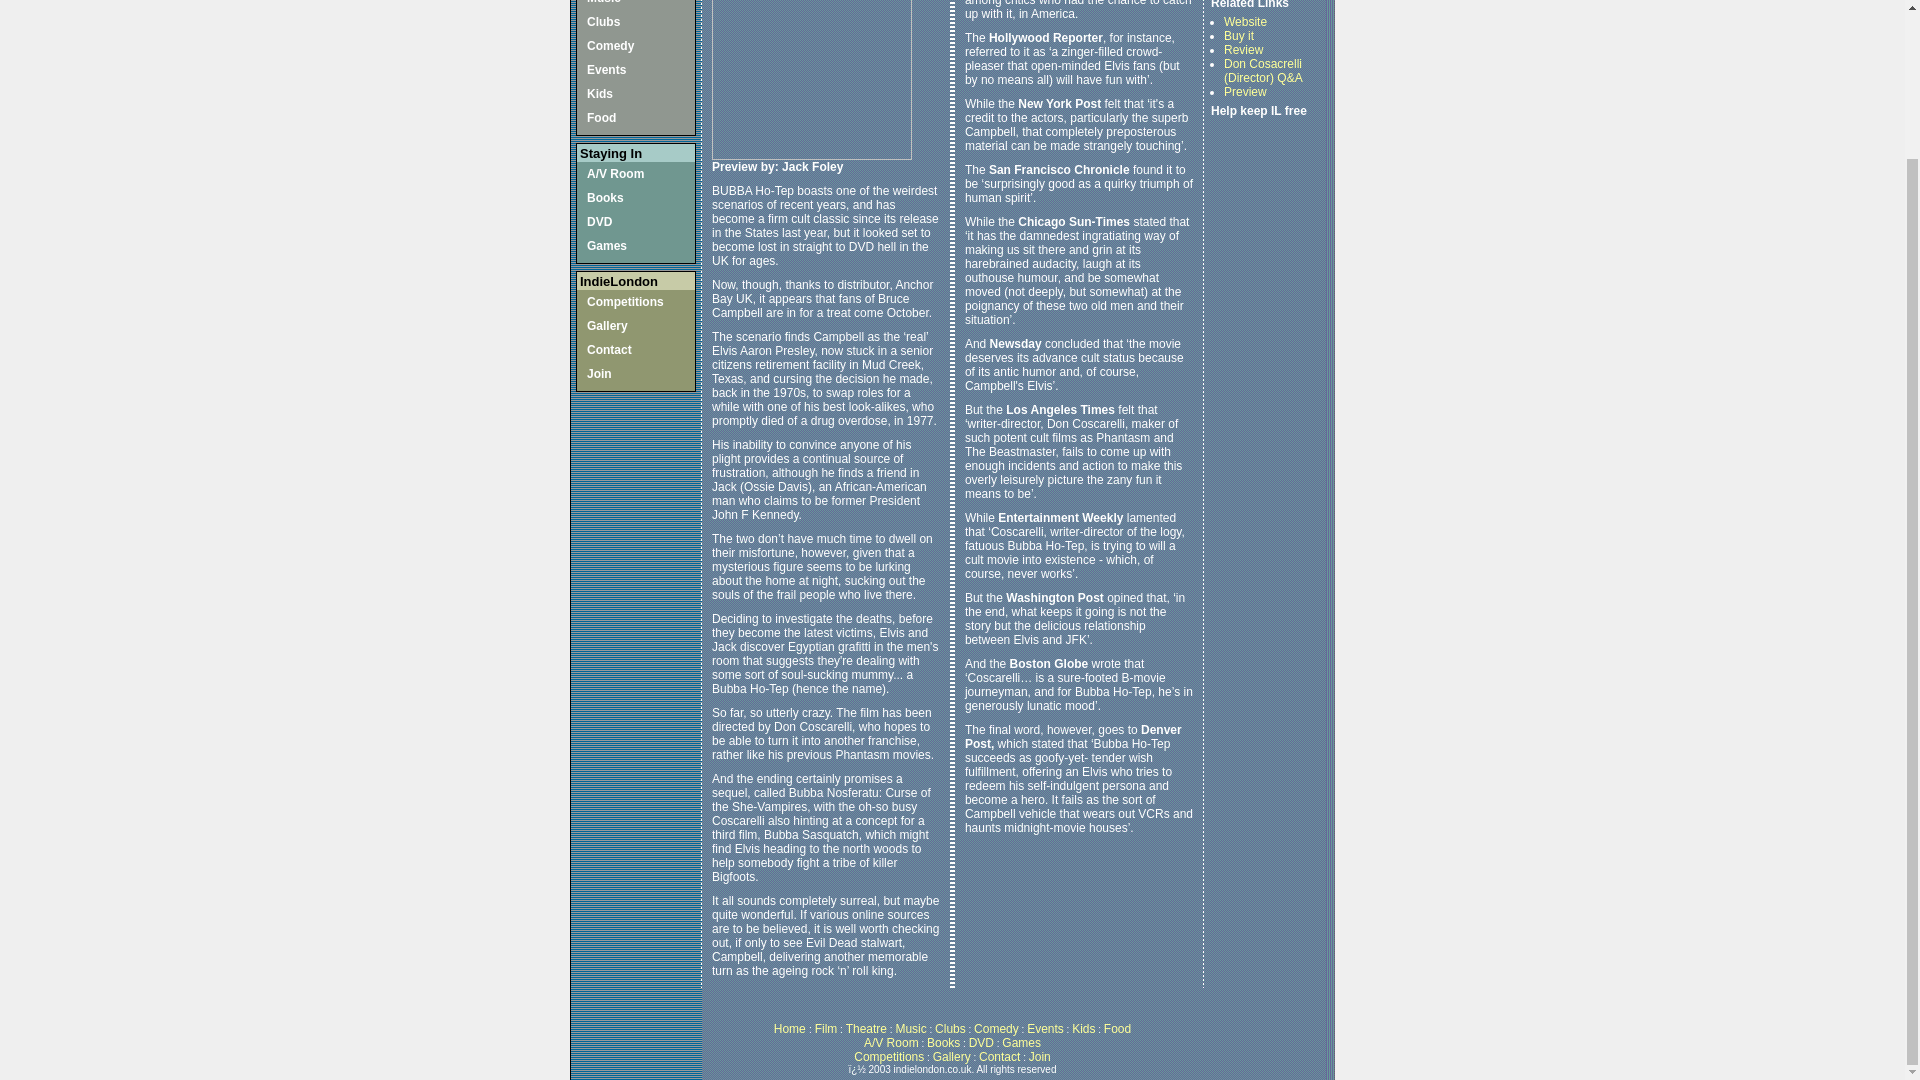 Image resolution: width=1920 pixels, height=1080 pixels. Describe the element at coordinates (600, 221) in the screenshot. I see `DVD` at that location.